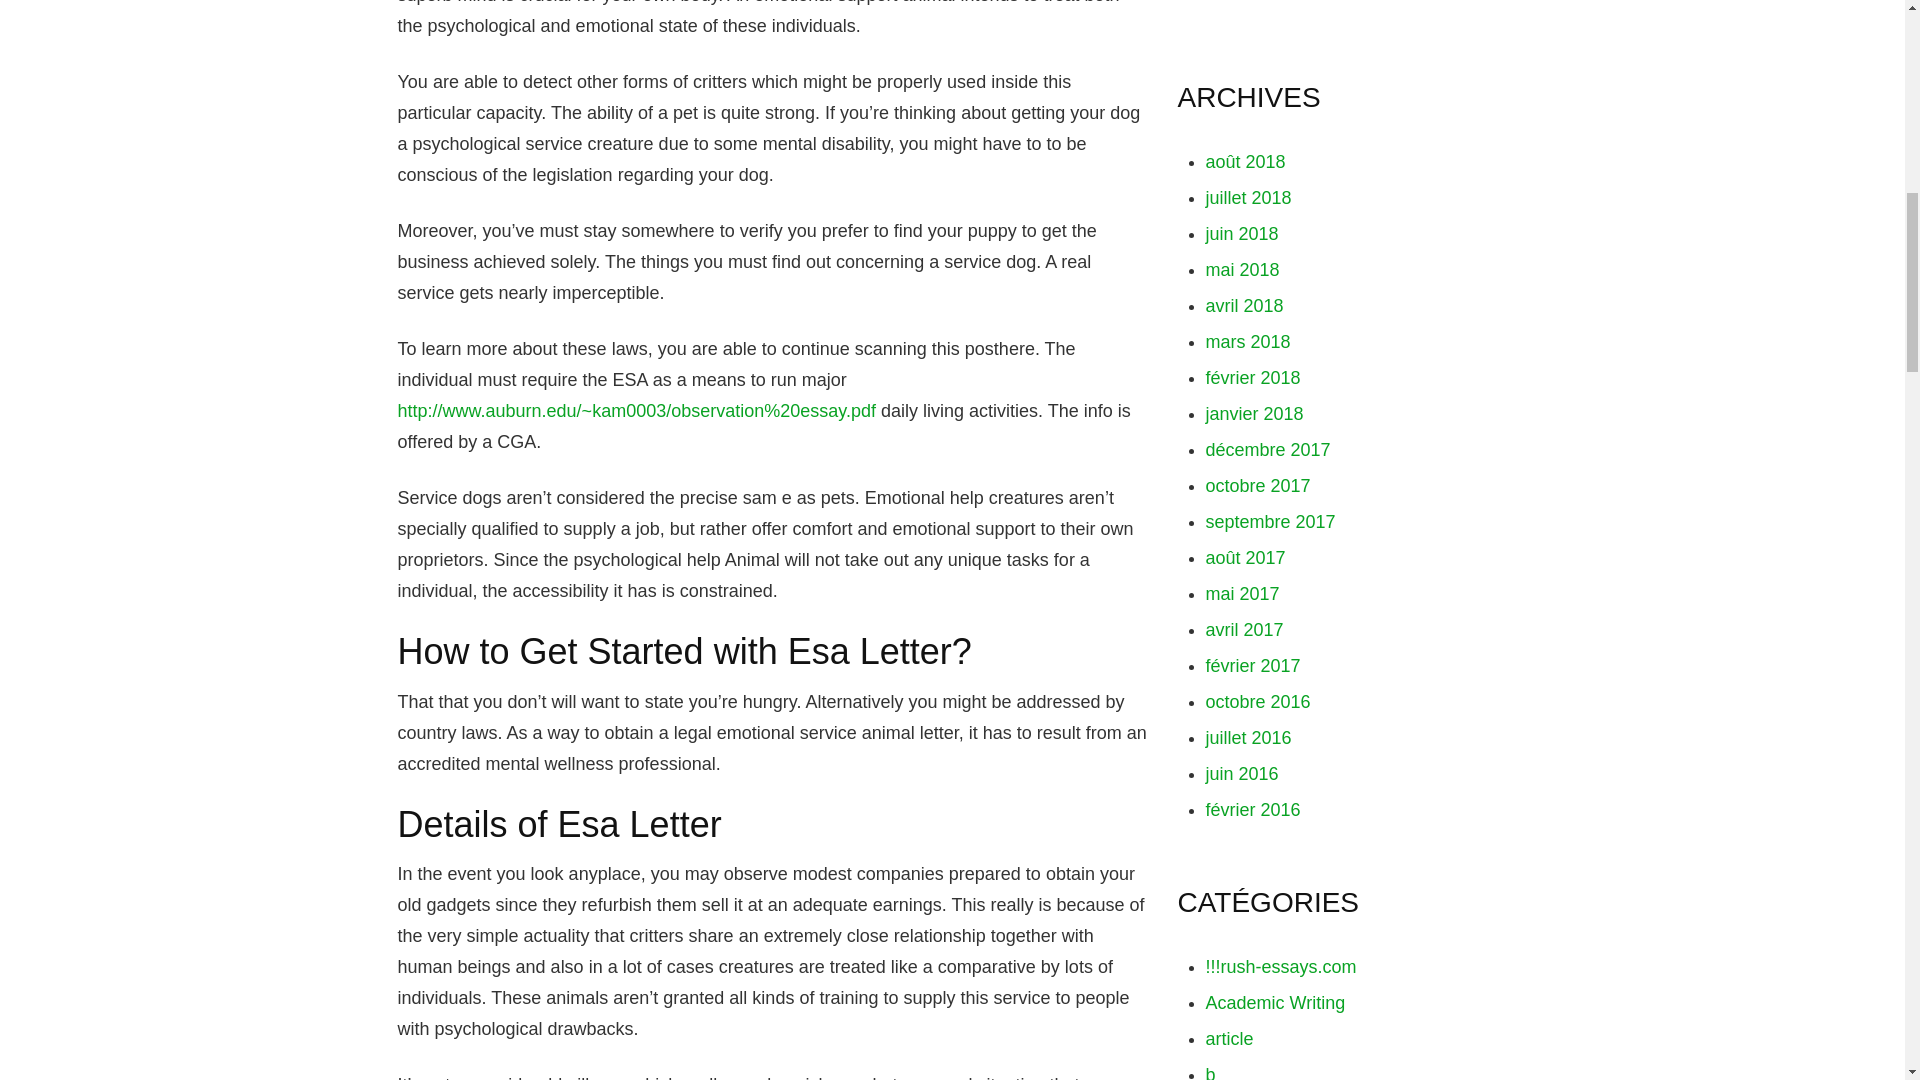  Describe the element at coordinates (1258, 486) in the screenshot. I see `octobre 2017` at that location.